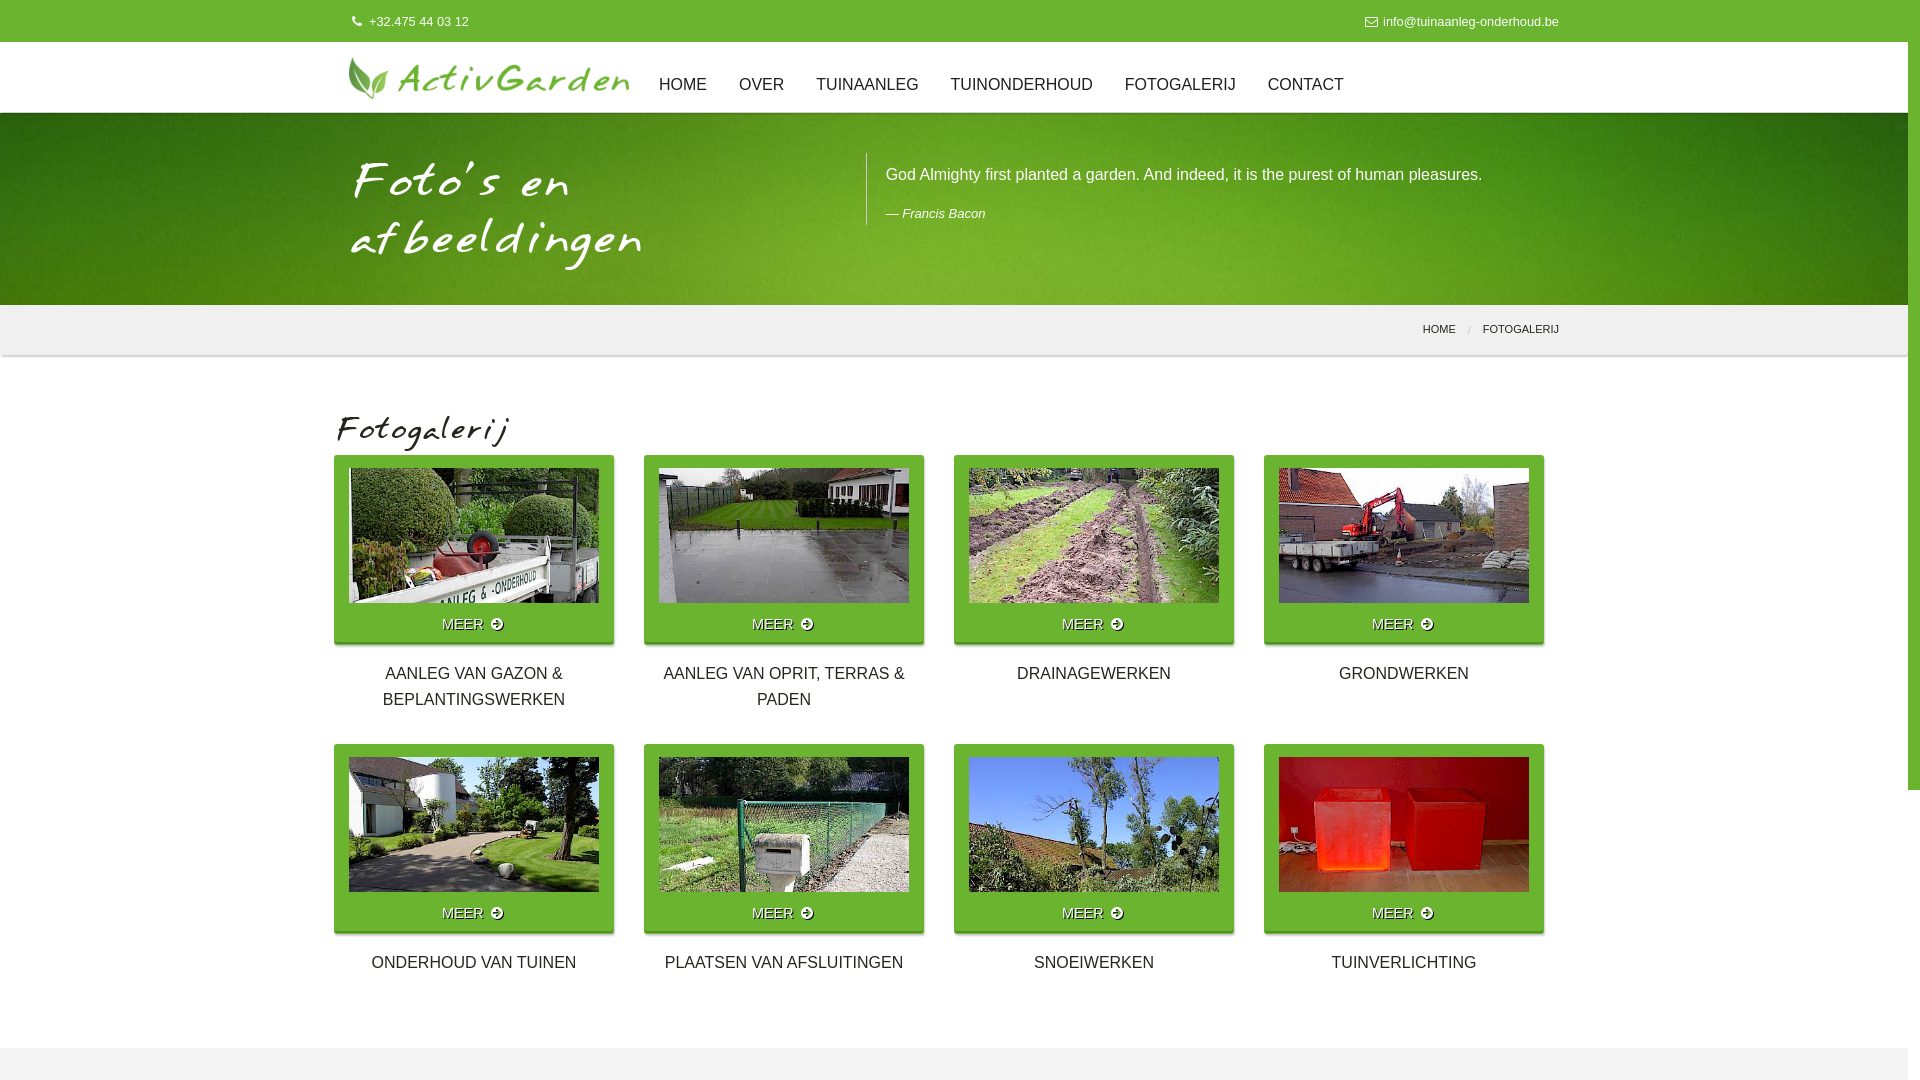  What do you see at coordinates (1404, 550) in the screenshot?
I see `MEER` at bounding box center [1404, 550].